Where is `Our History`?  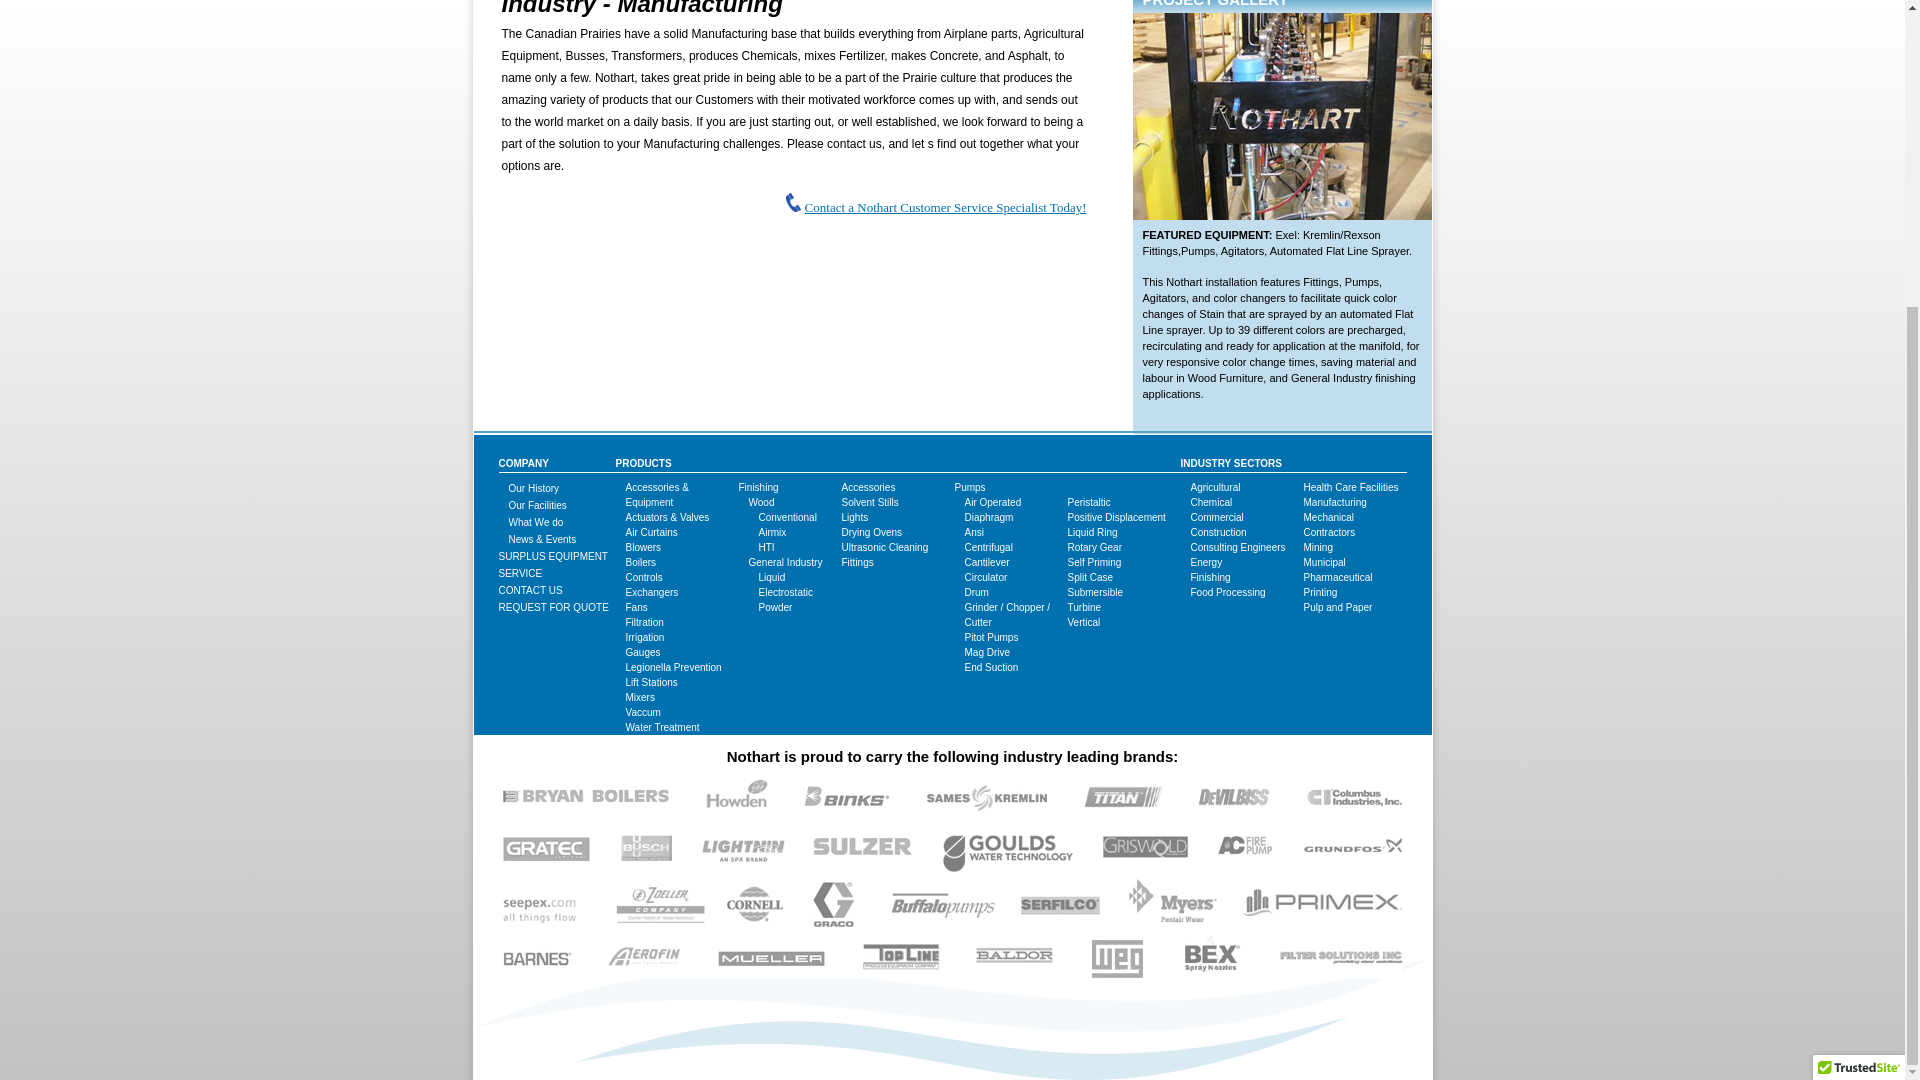 Our History is located at coordinates (533, 488).